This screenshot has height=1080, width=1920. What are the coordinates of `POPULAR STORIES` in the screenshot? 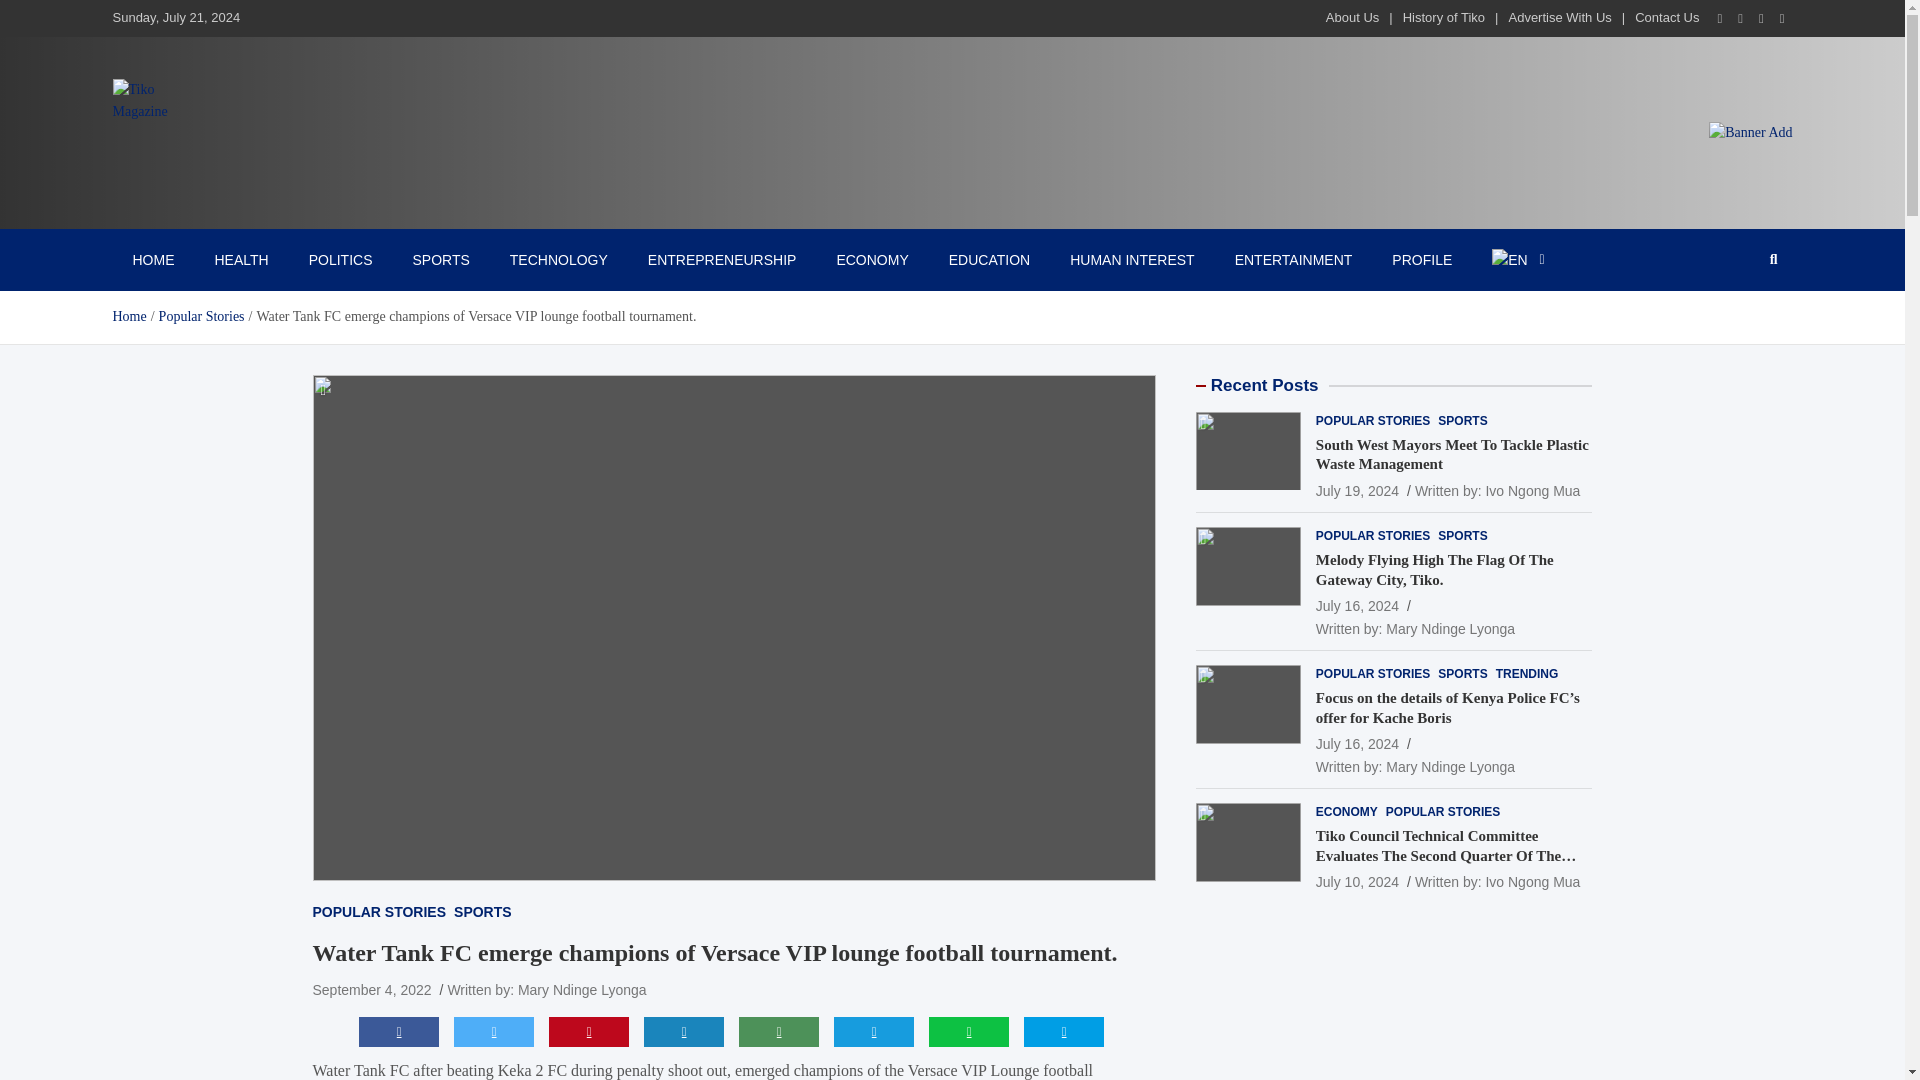 It's located at (378, 912).